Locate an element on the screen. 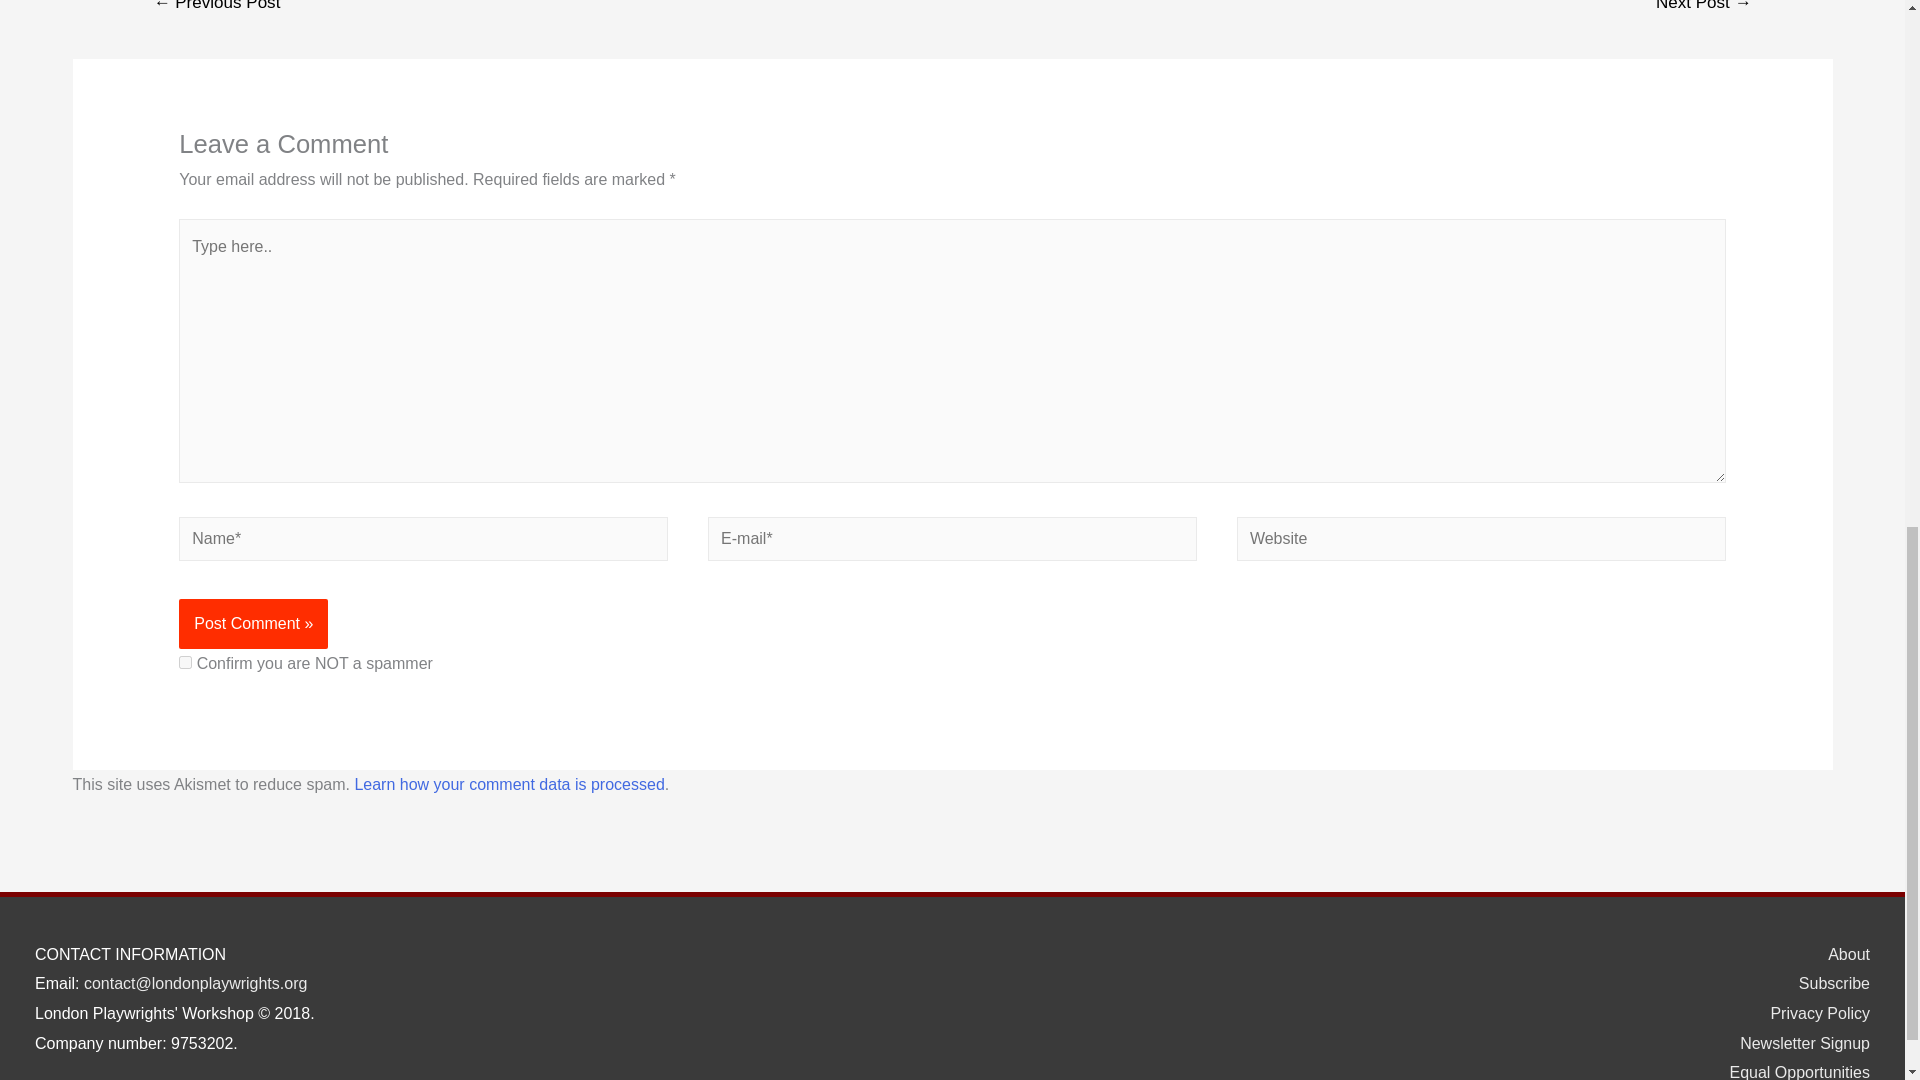 The height and width of the screenshot is (1080, 1920). Equal Opportunities is located at coordinates (1791, 1072).